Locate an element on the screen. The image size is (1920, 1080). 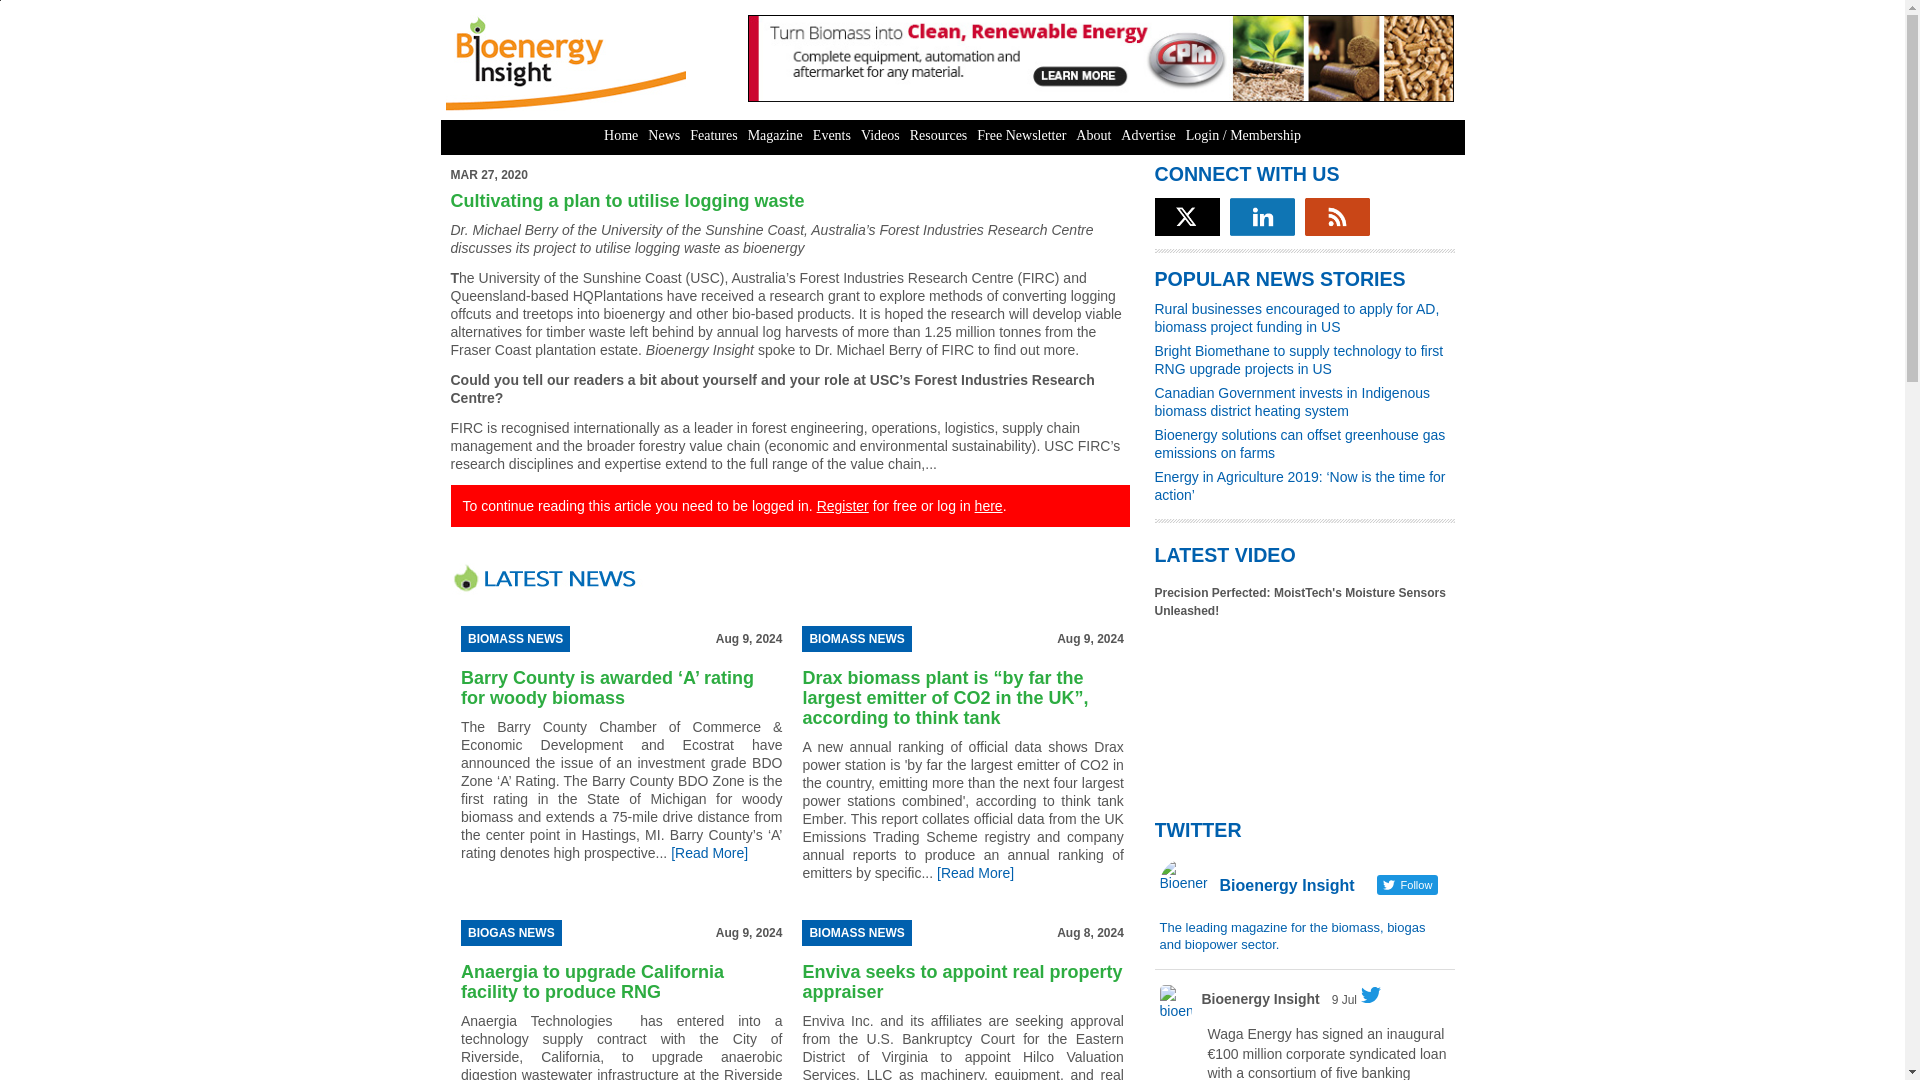
Videos is located at coordinates (880, 136).